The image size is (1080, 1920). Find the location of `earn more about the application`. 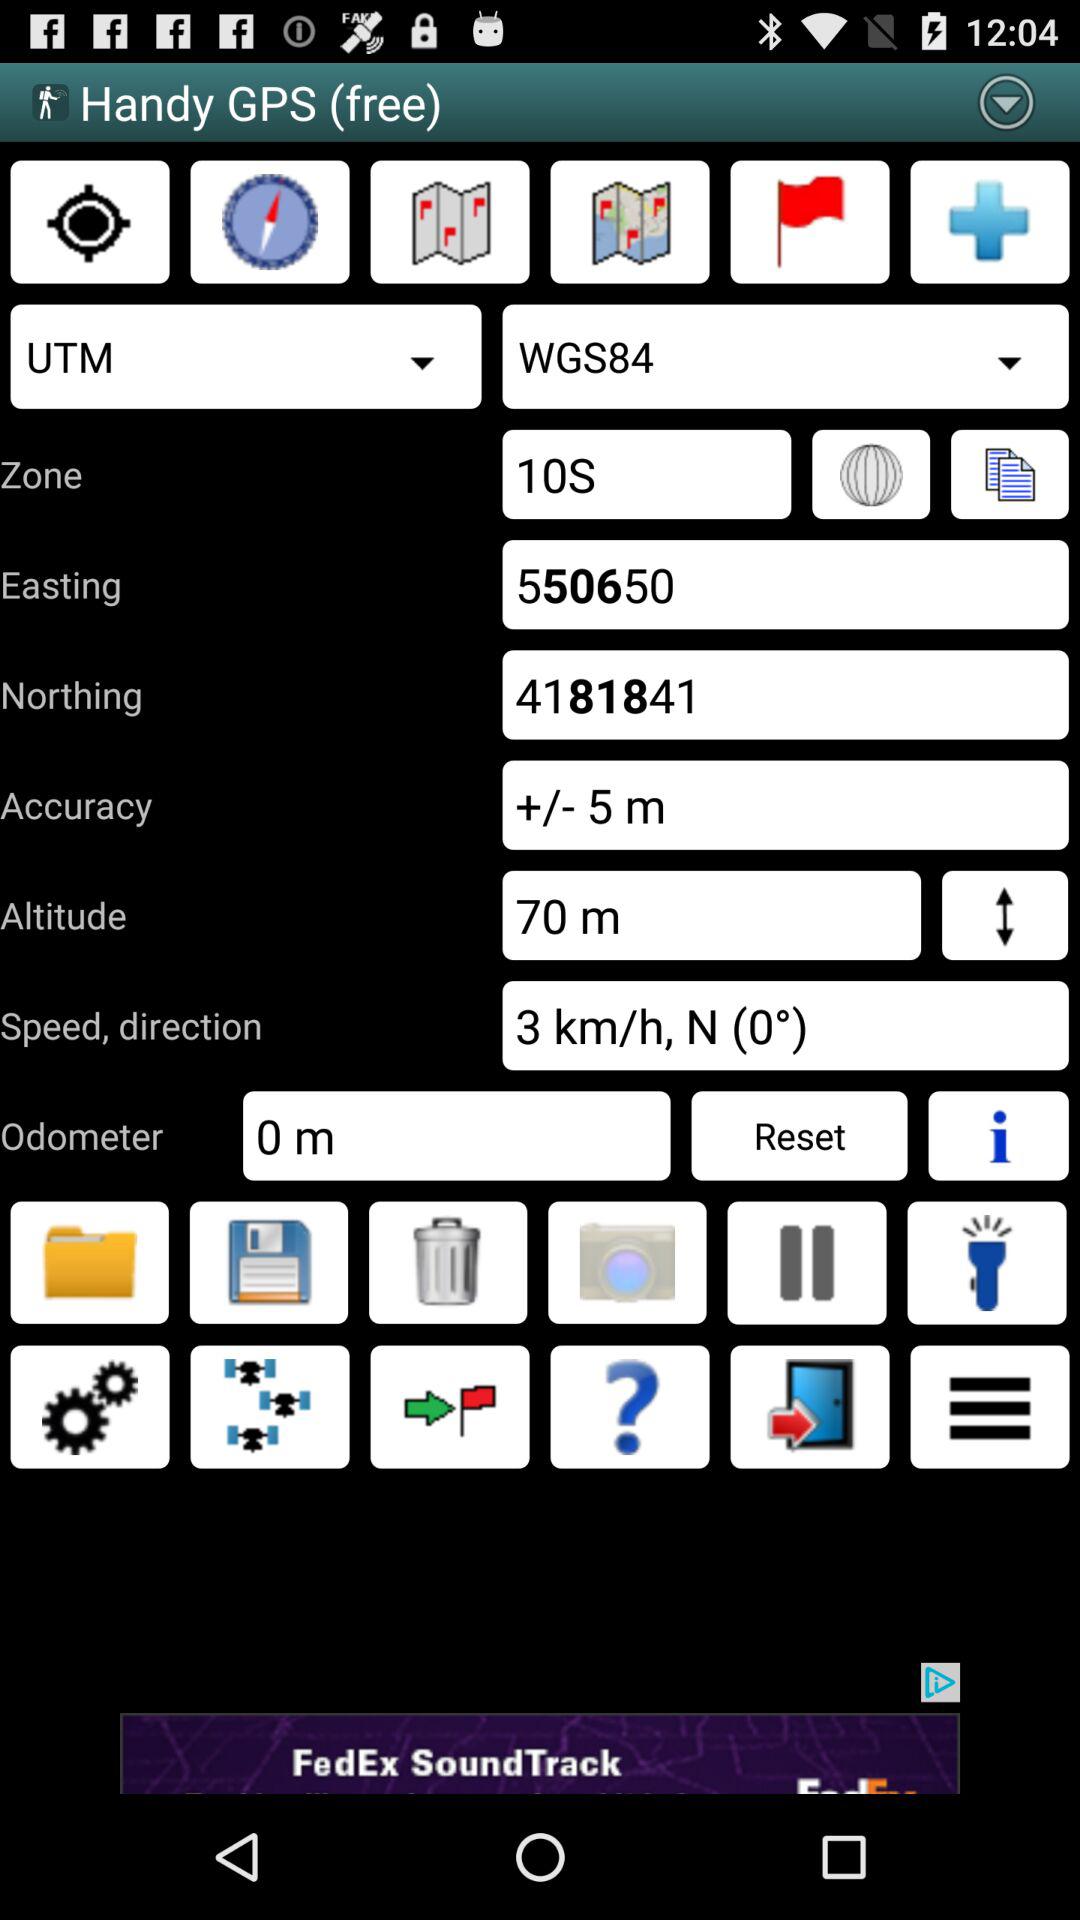

earn more about the application is located at coordinates (630, 1407).